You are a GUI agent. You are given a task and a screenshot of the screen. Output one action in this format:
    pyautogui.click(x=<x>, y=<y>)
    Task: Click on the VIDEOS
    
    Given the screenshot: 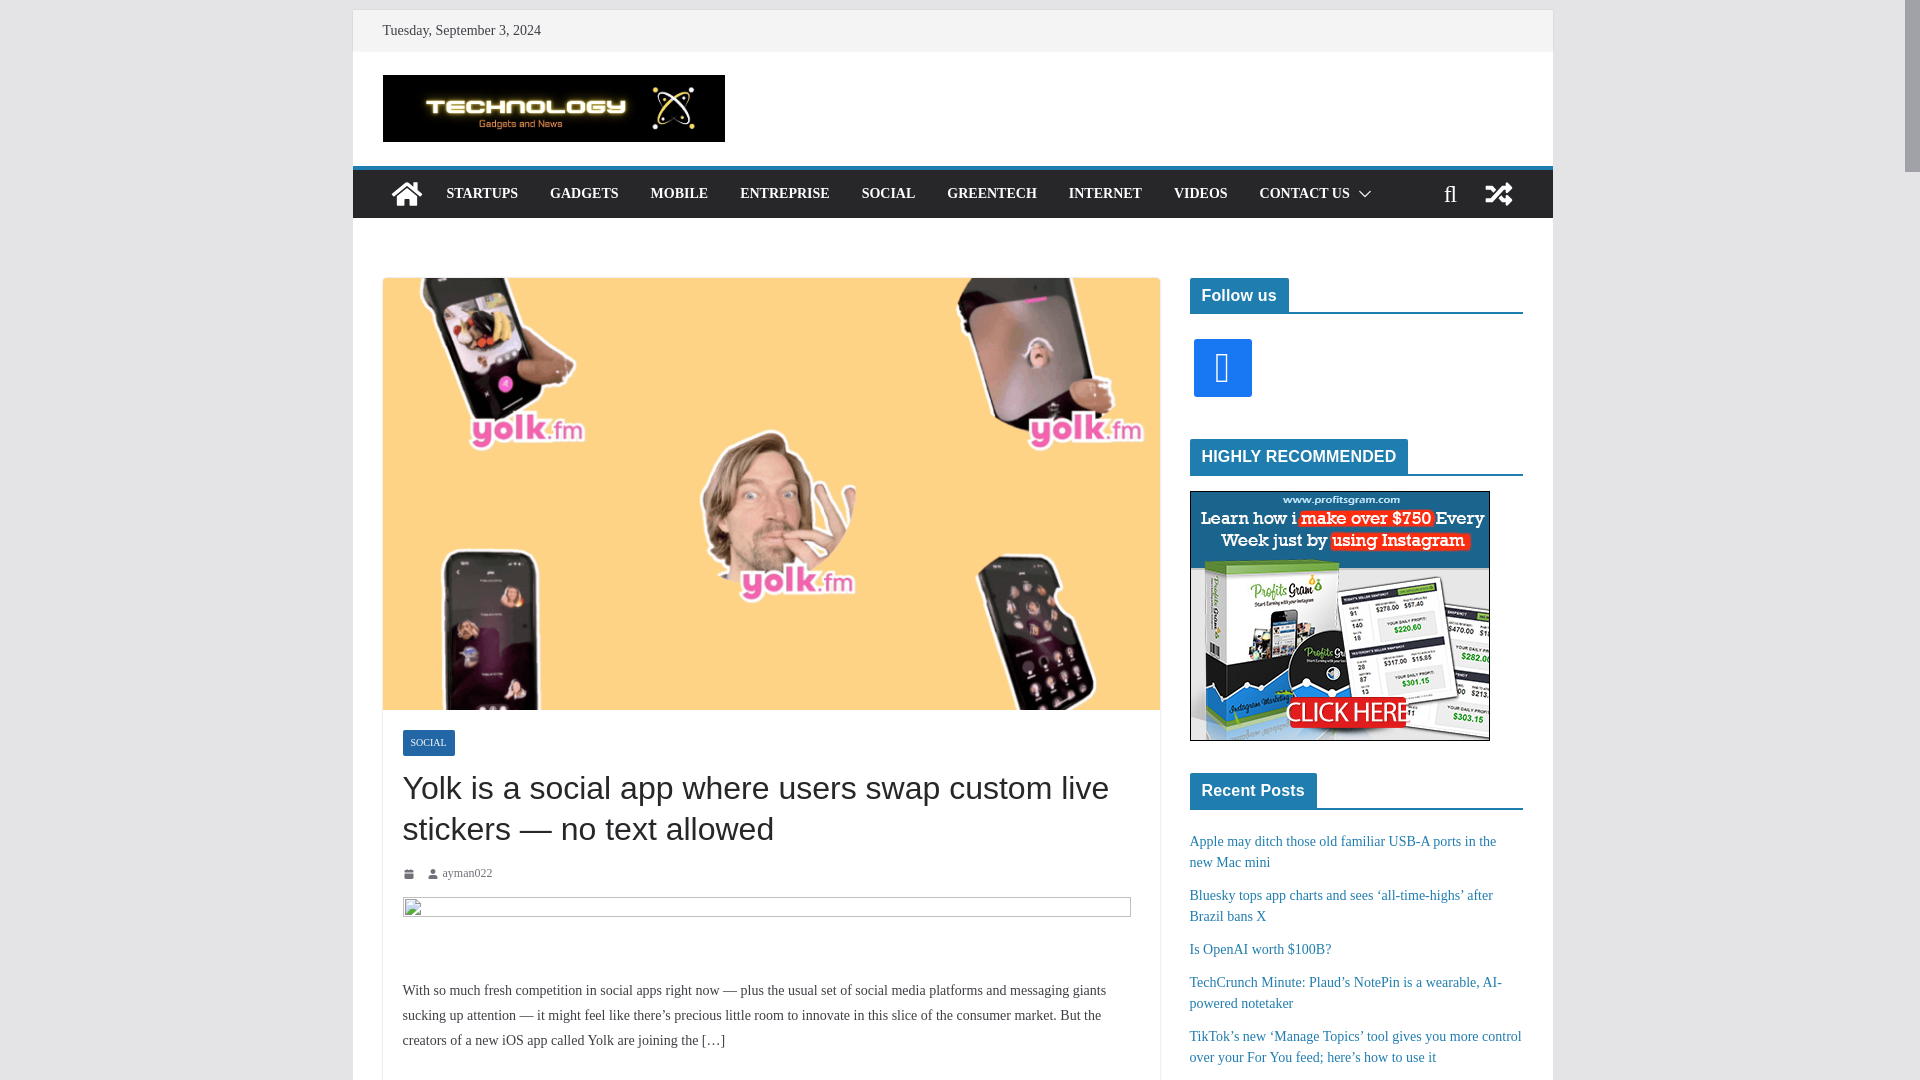 What is the action you would take?
    pyautogui.click(x=1200, y=194)
    